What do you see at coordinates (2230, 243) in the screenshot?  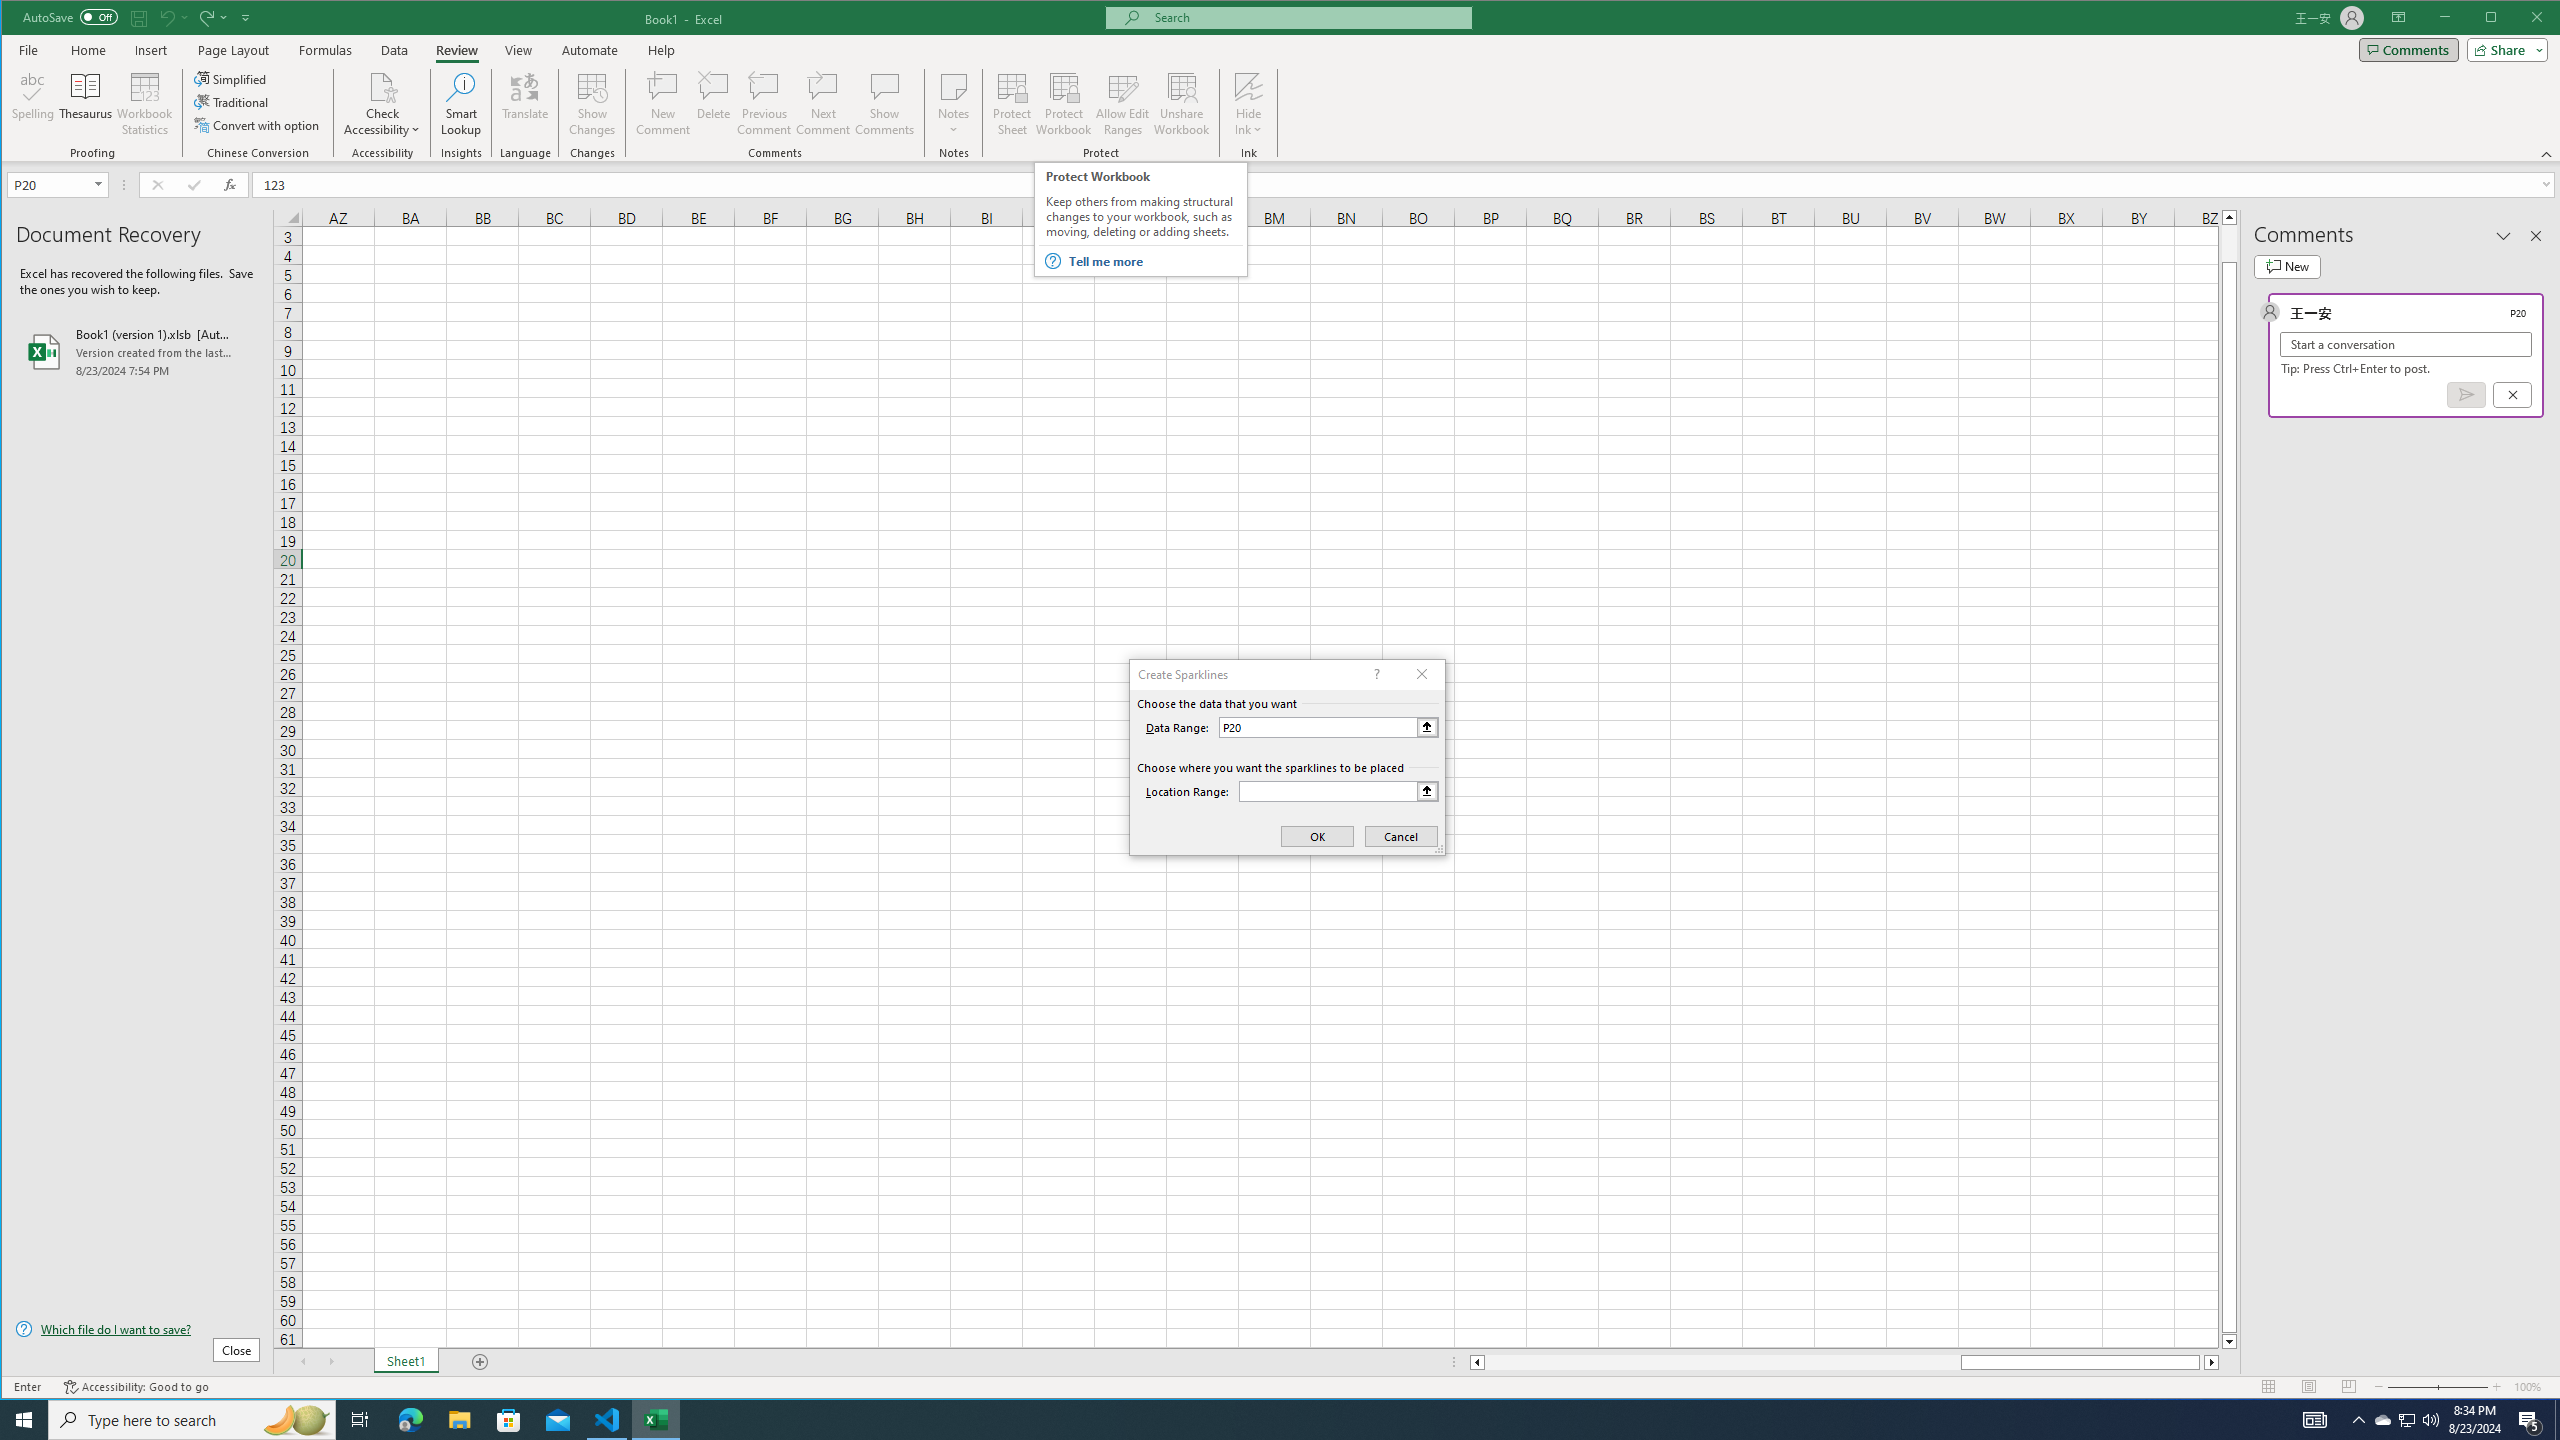 I see `Page up` at bounding box center [2230, 243].